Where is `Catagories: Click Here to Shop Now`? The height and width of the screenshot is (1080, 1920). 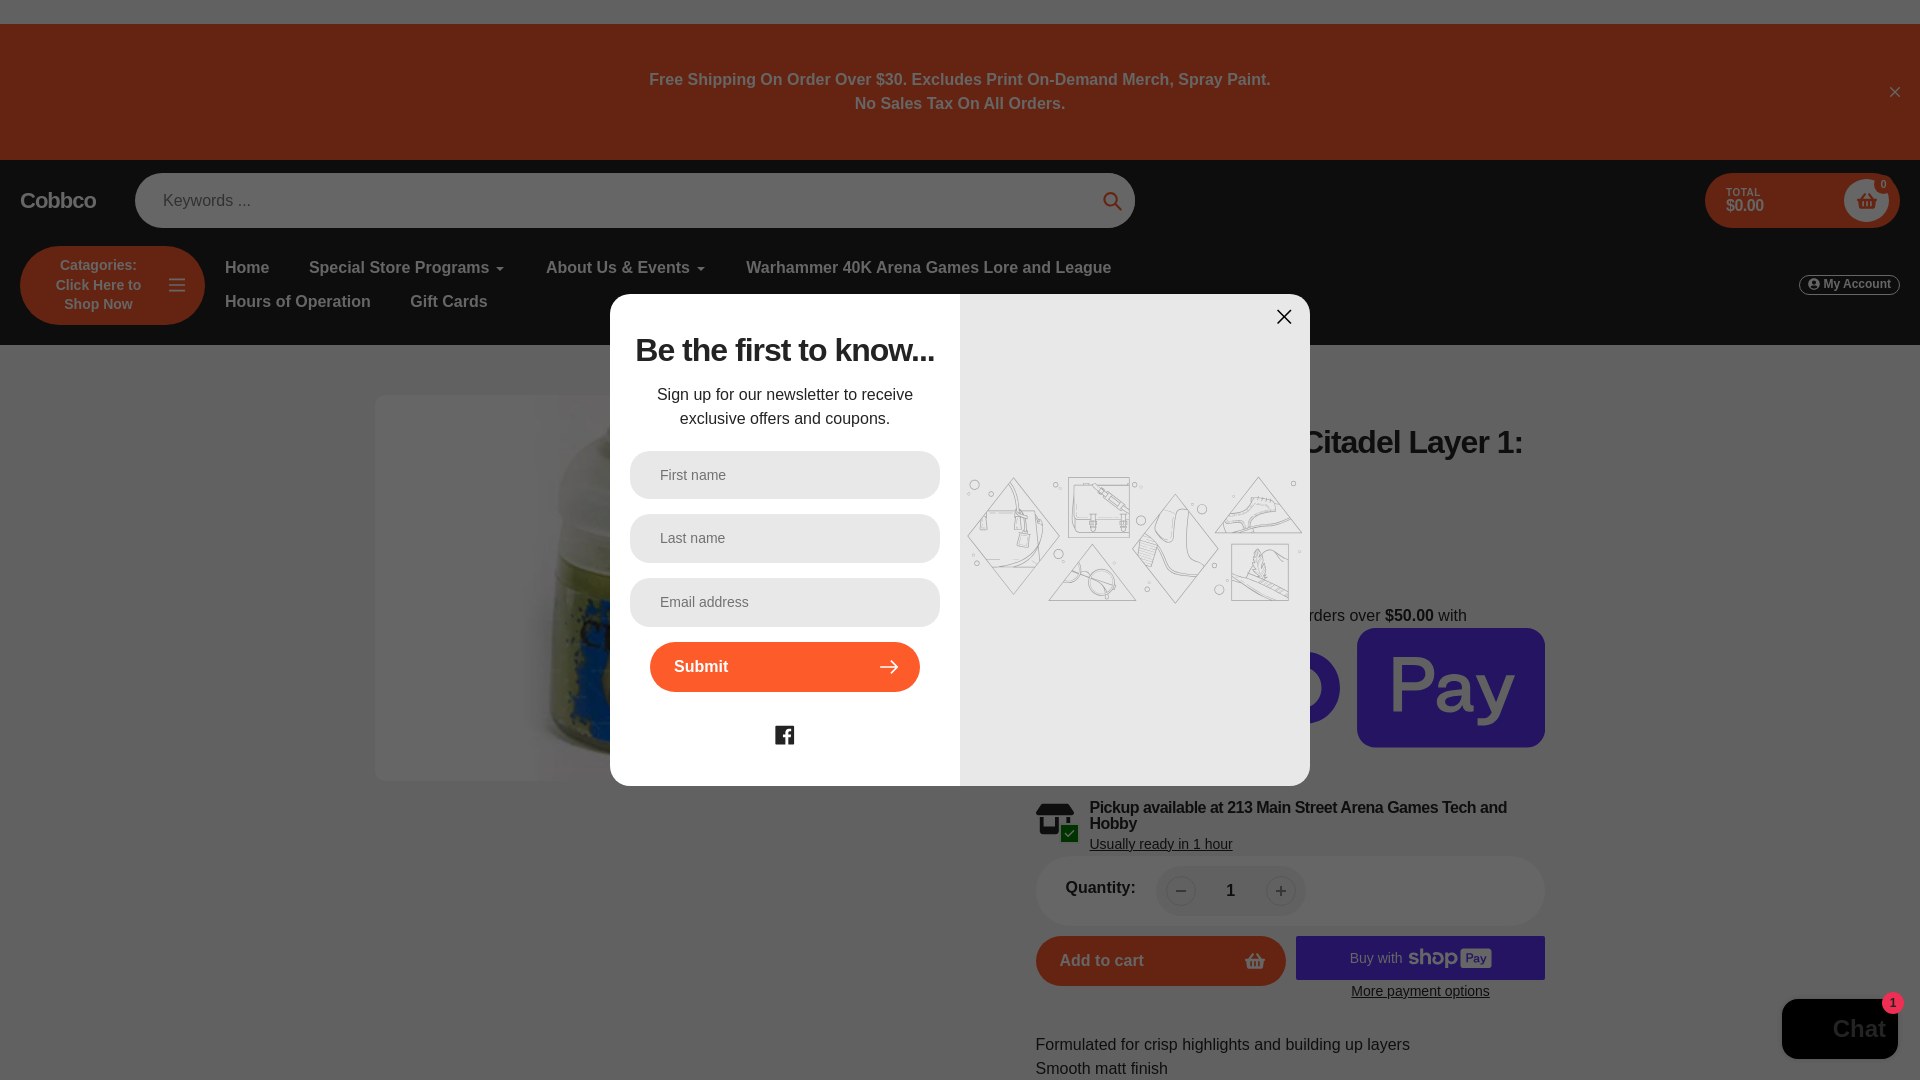
Catagories: Click Here to Shop Now is located at coordinates (112, 286).